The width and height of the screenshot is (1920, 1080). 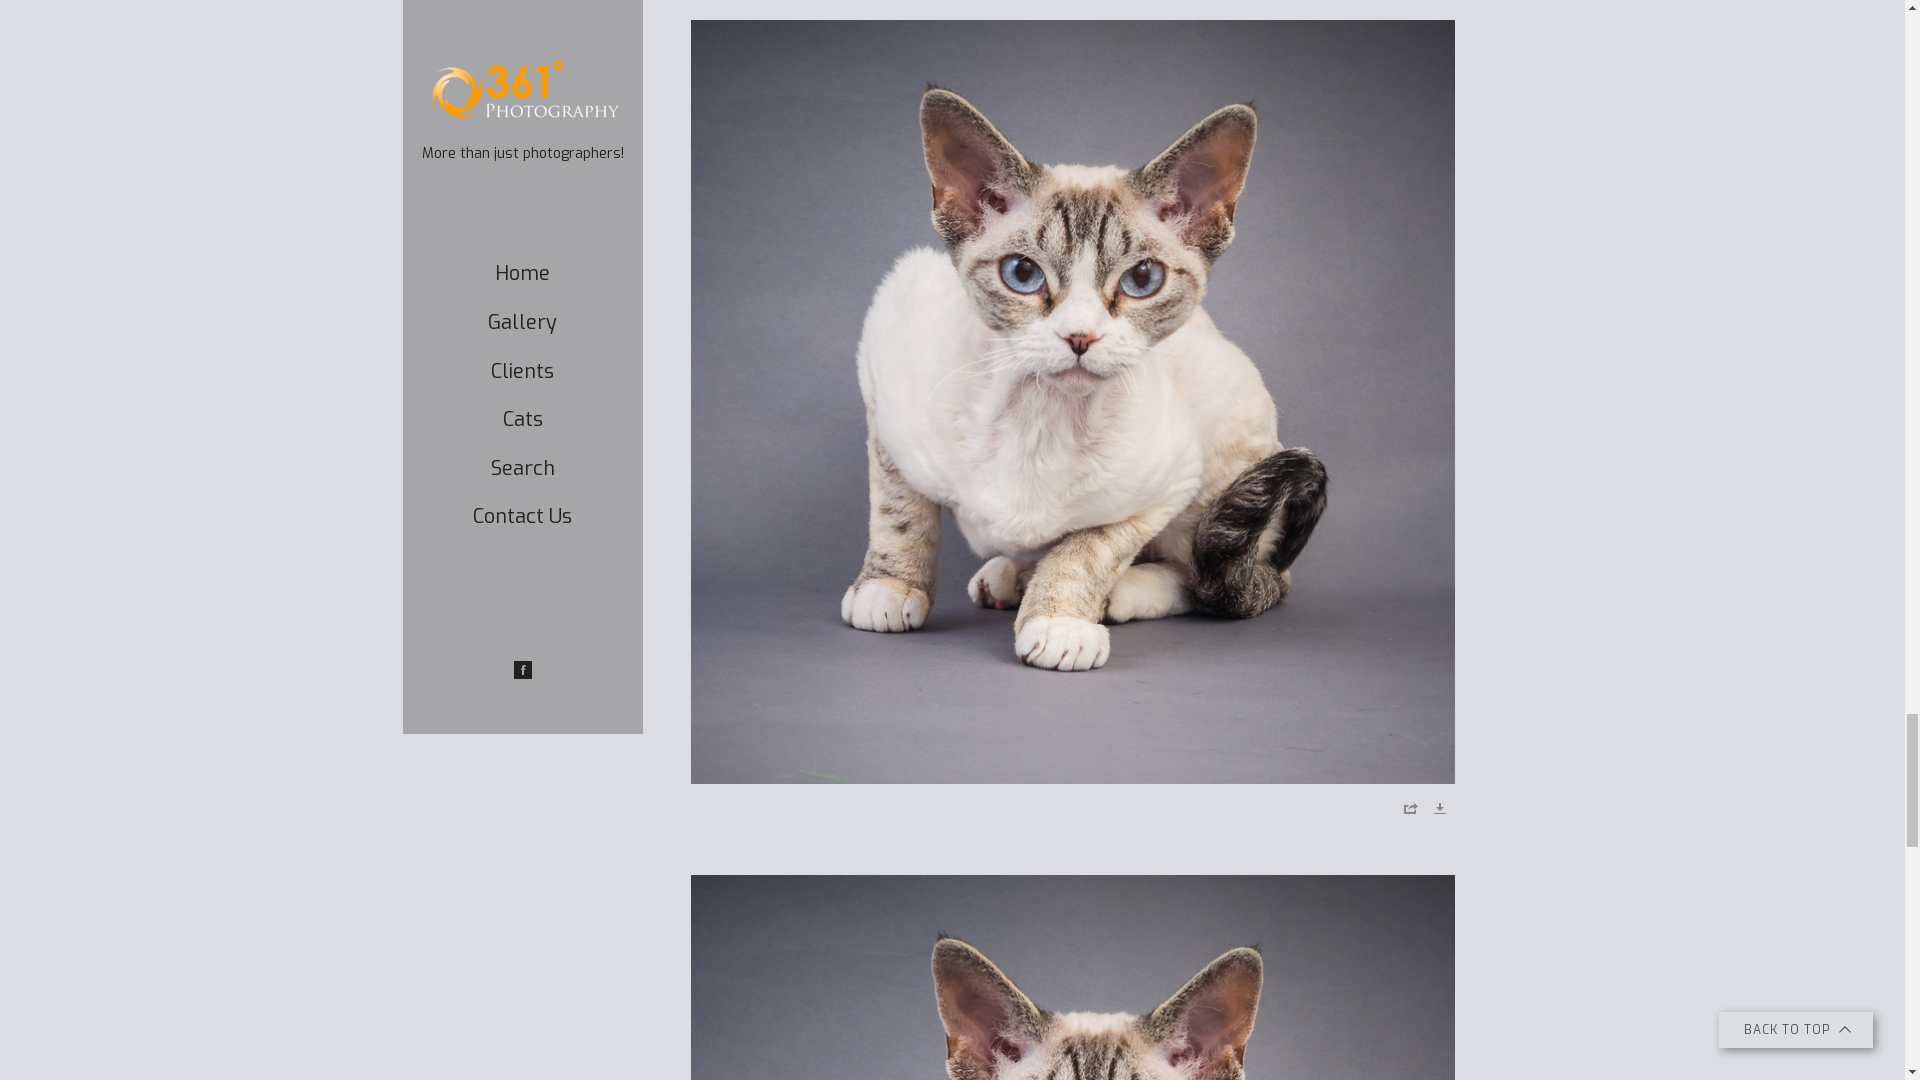 What do you see at coordinates (1439, 811) in the screenshot?
I see `Download` at bounding box center [1439, 811].